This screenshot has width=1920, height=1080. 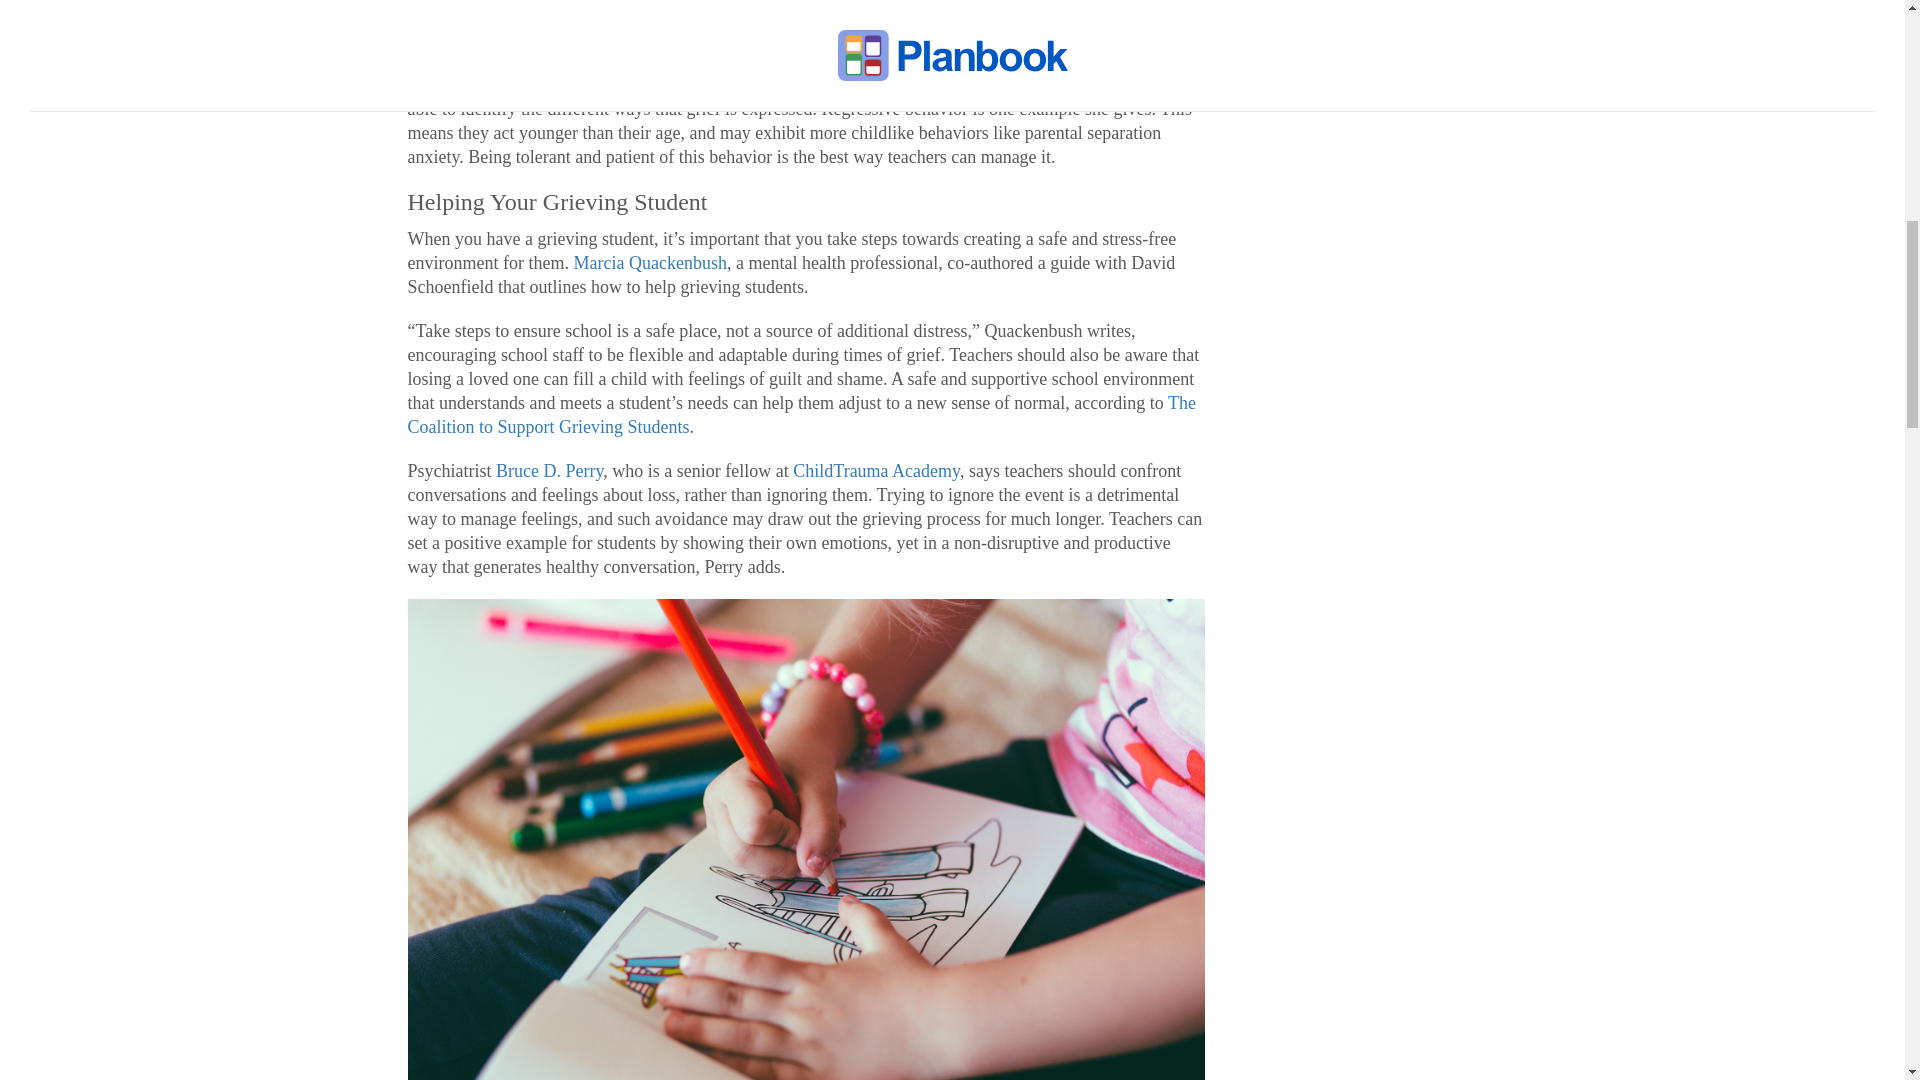 What do you see at coordinates (802, 415) in the screenshot?
I see `The Coalition to Support Grieving Students` at bounding box center [802, 415].